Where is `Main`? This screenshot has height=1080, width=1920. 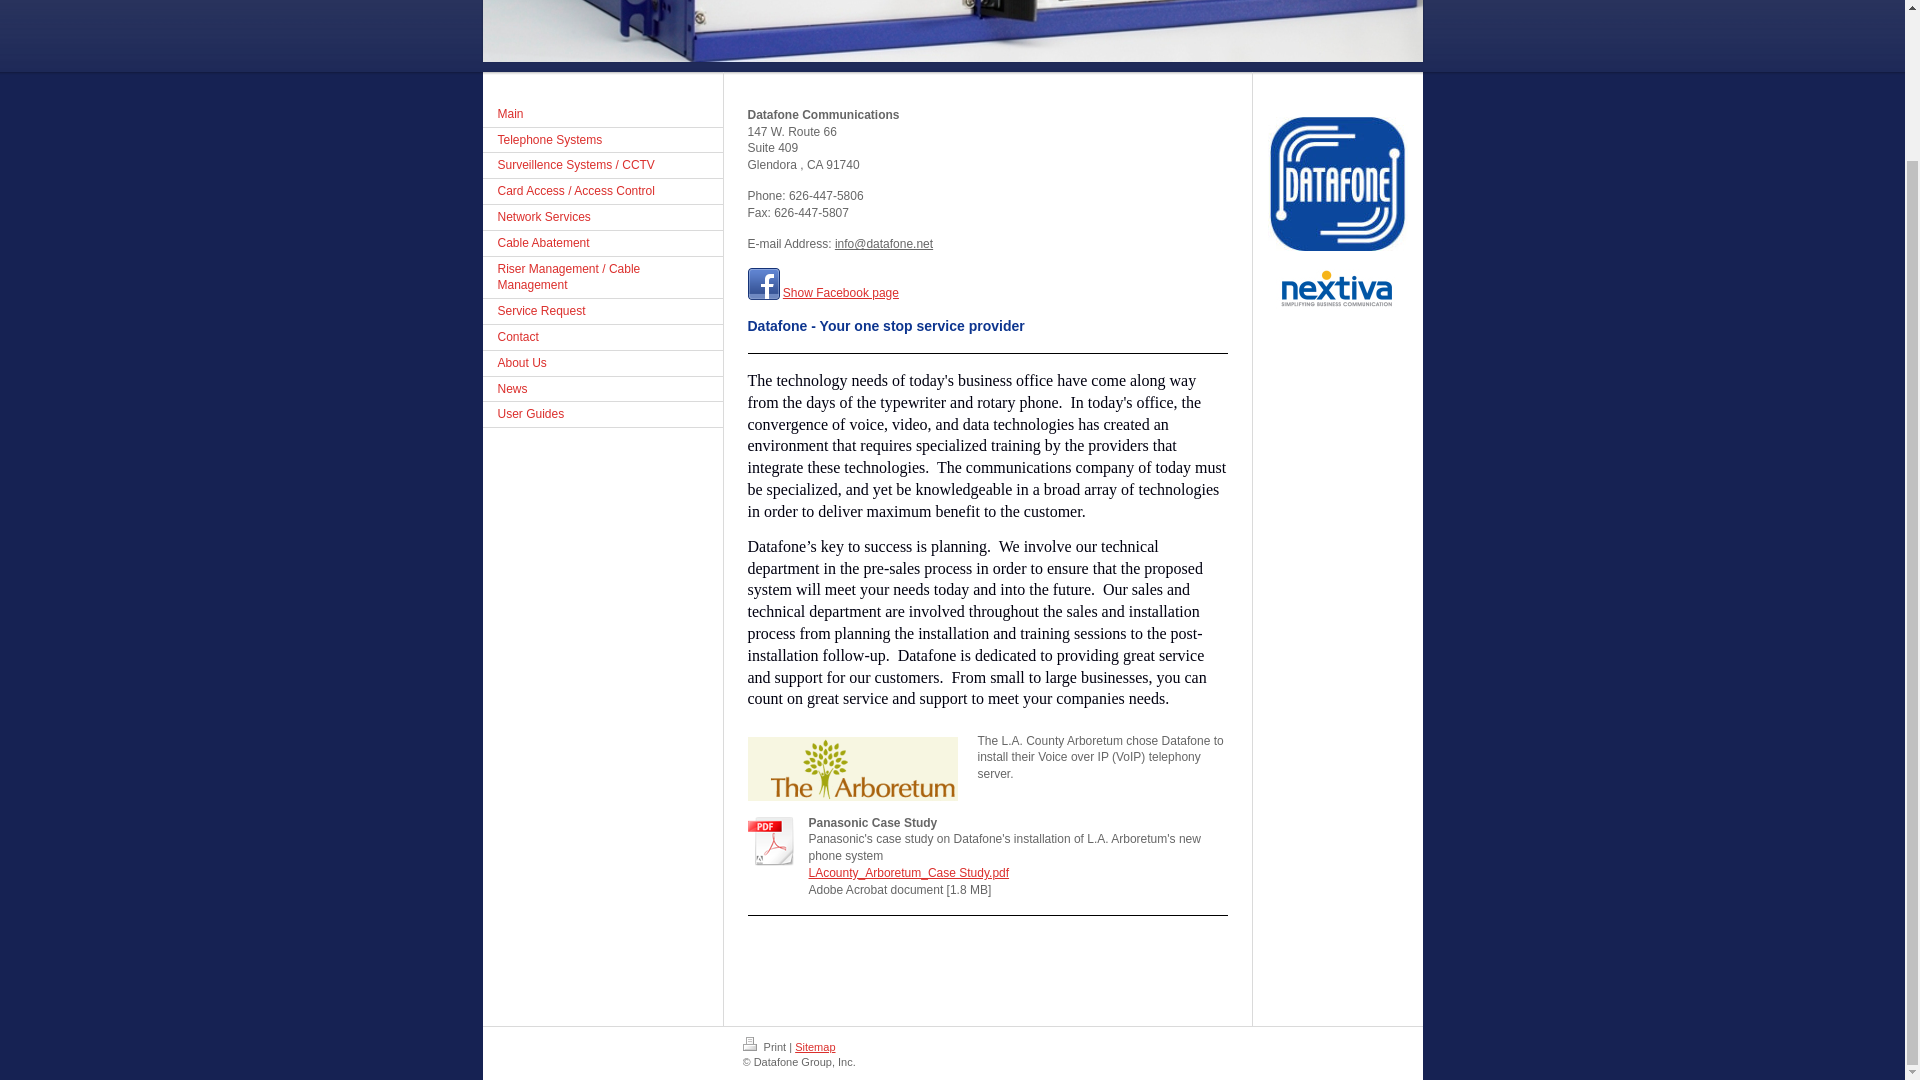 Main is located at coordinates (601, 114).